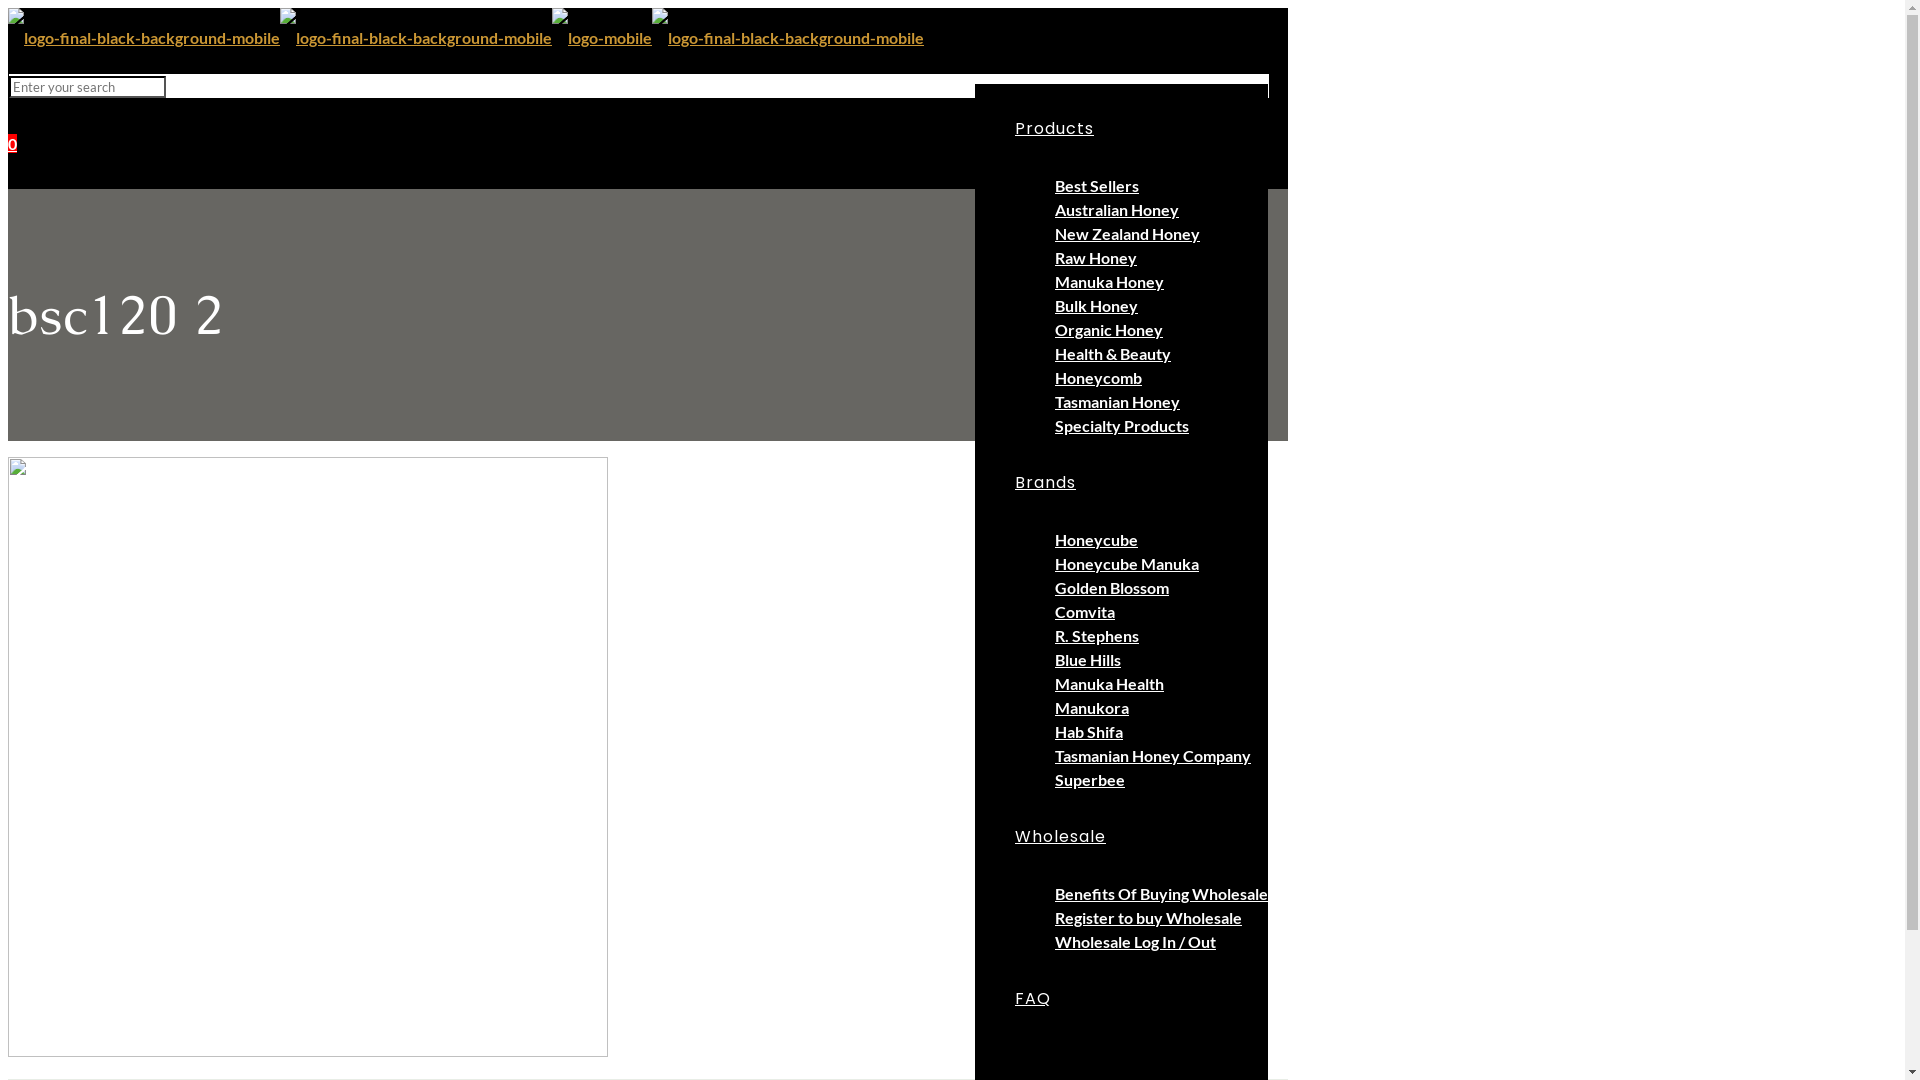 The image size is (1920, 1080). What do you see at coordinates (1089, 732) in the screenshot?
I see `Hab Shifa` at bounding box center [1089, 732].